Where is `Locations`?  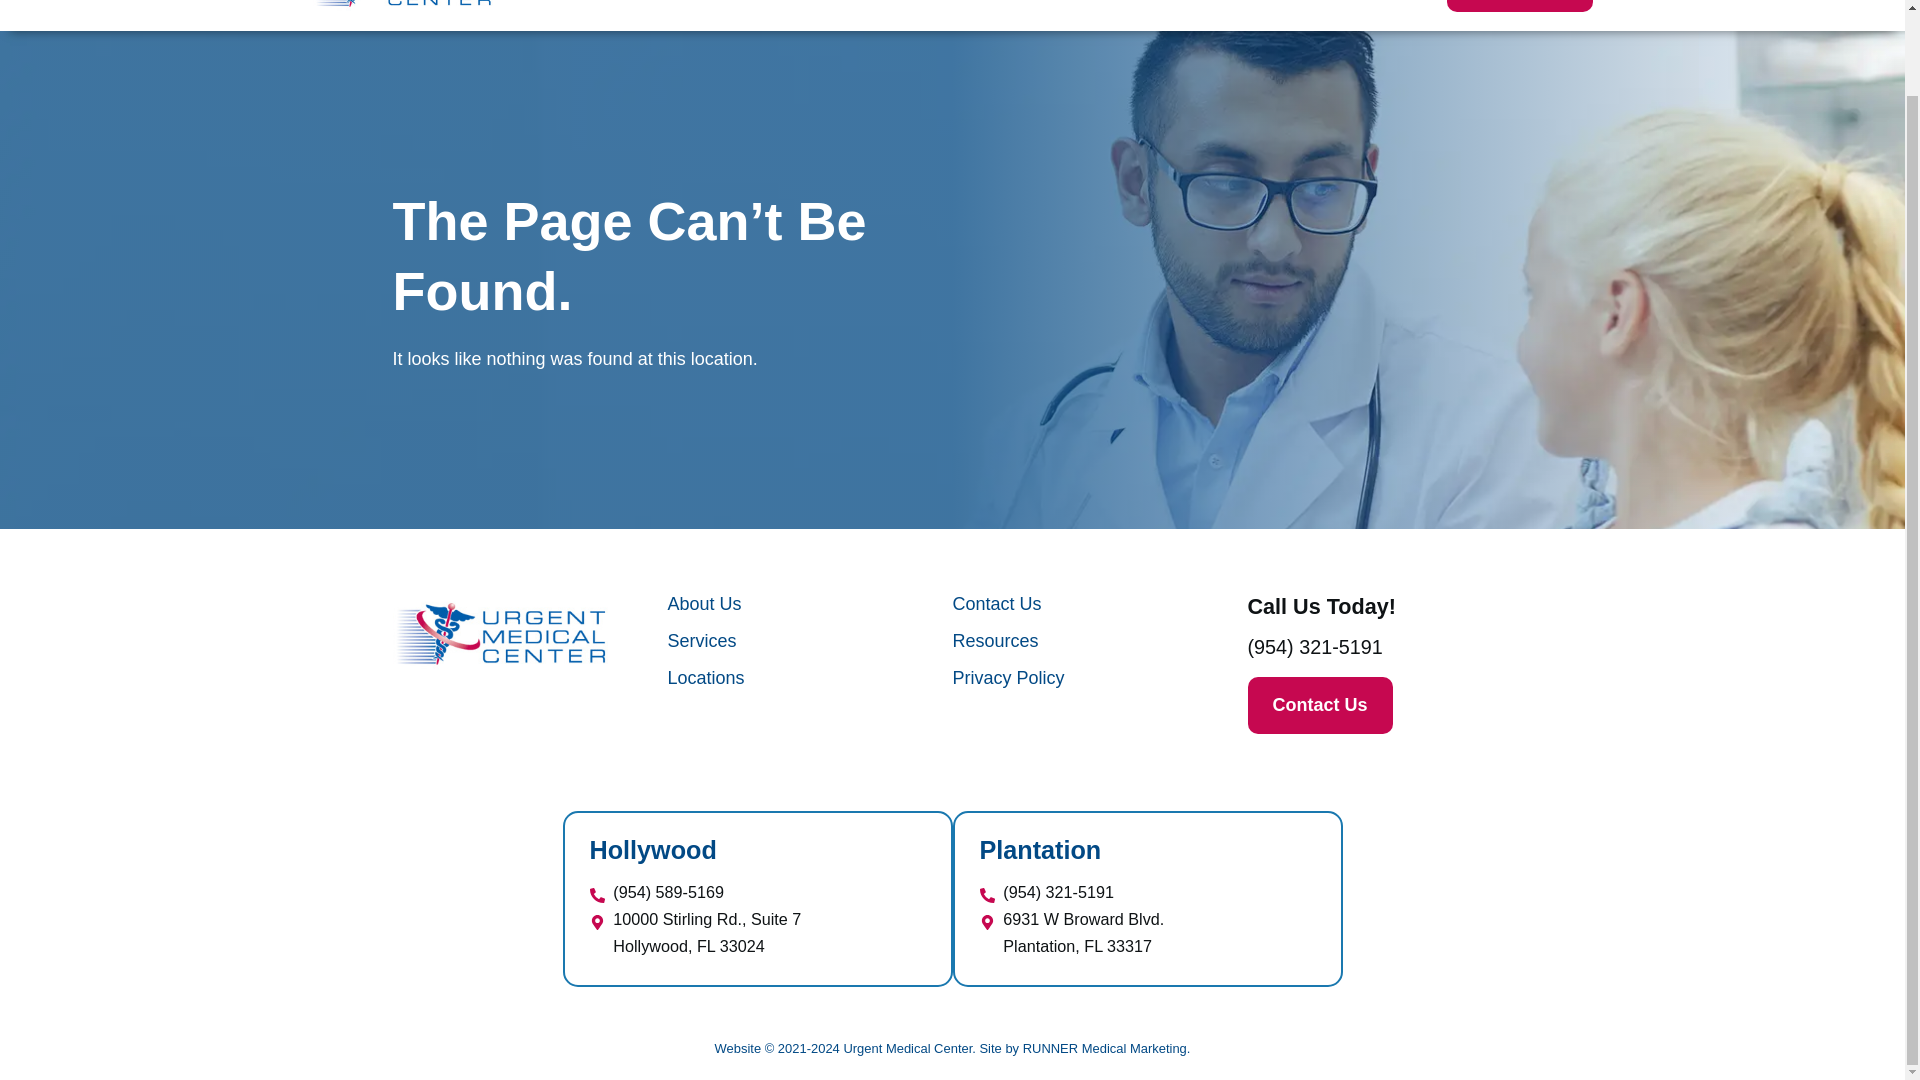 Locations is located at coordinates (1148, 3).